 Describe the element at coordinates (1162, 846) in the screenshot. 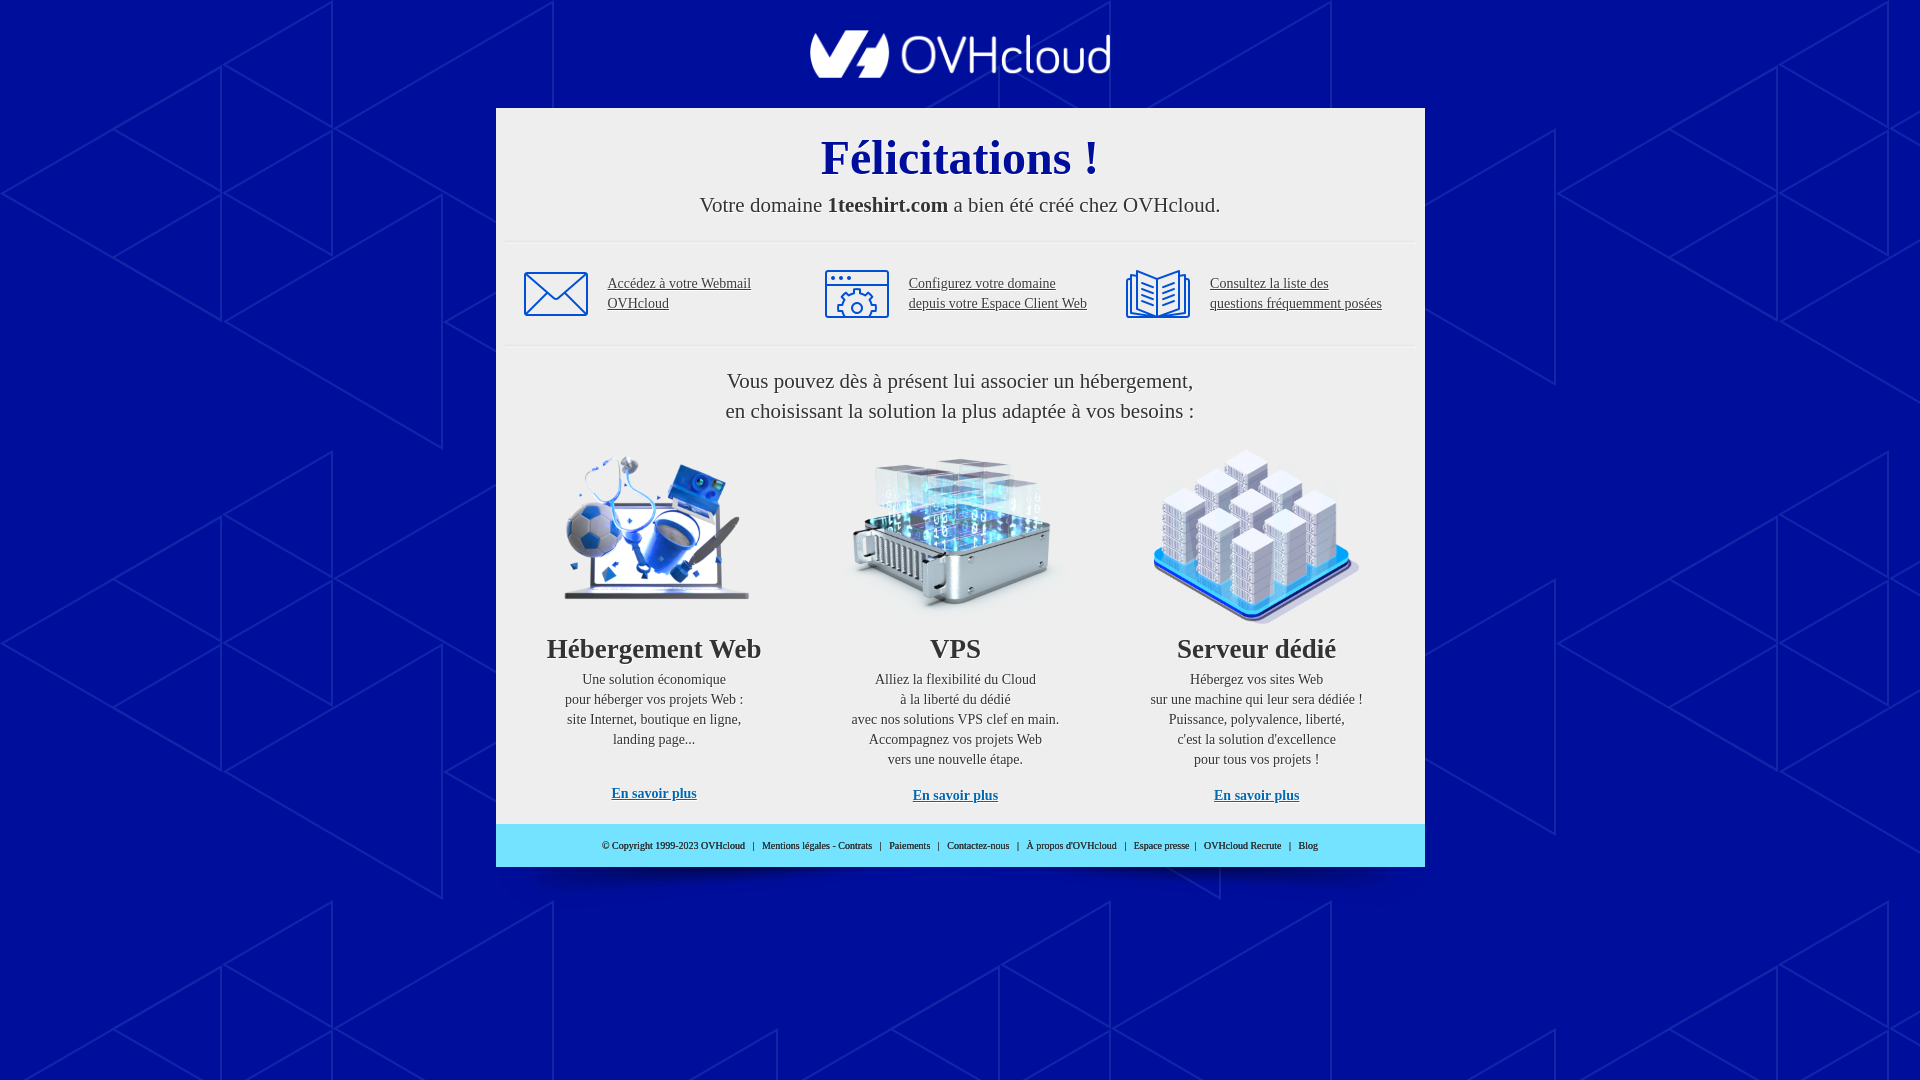

I see `Espace presse` at that location.